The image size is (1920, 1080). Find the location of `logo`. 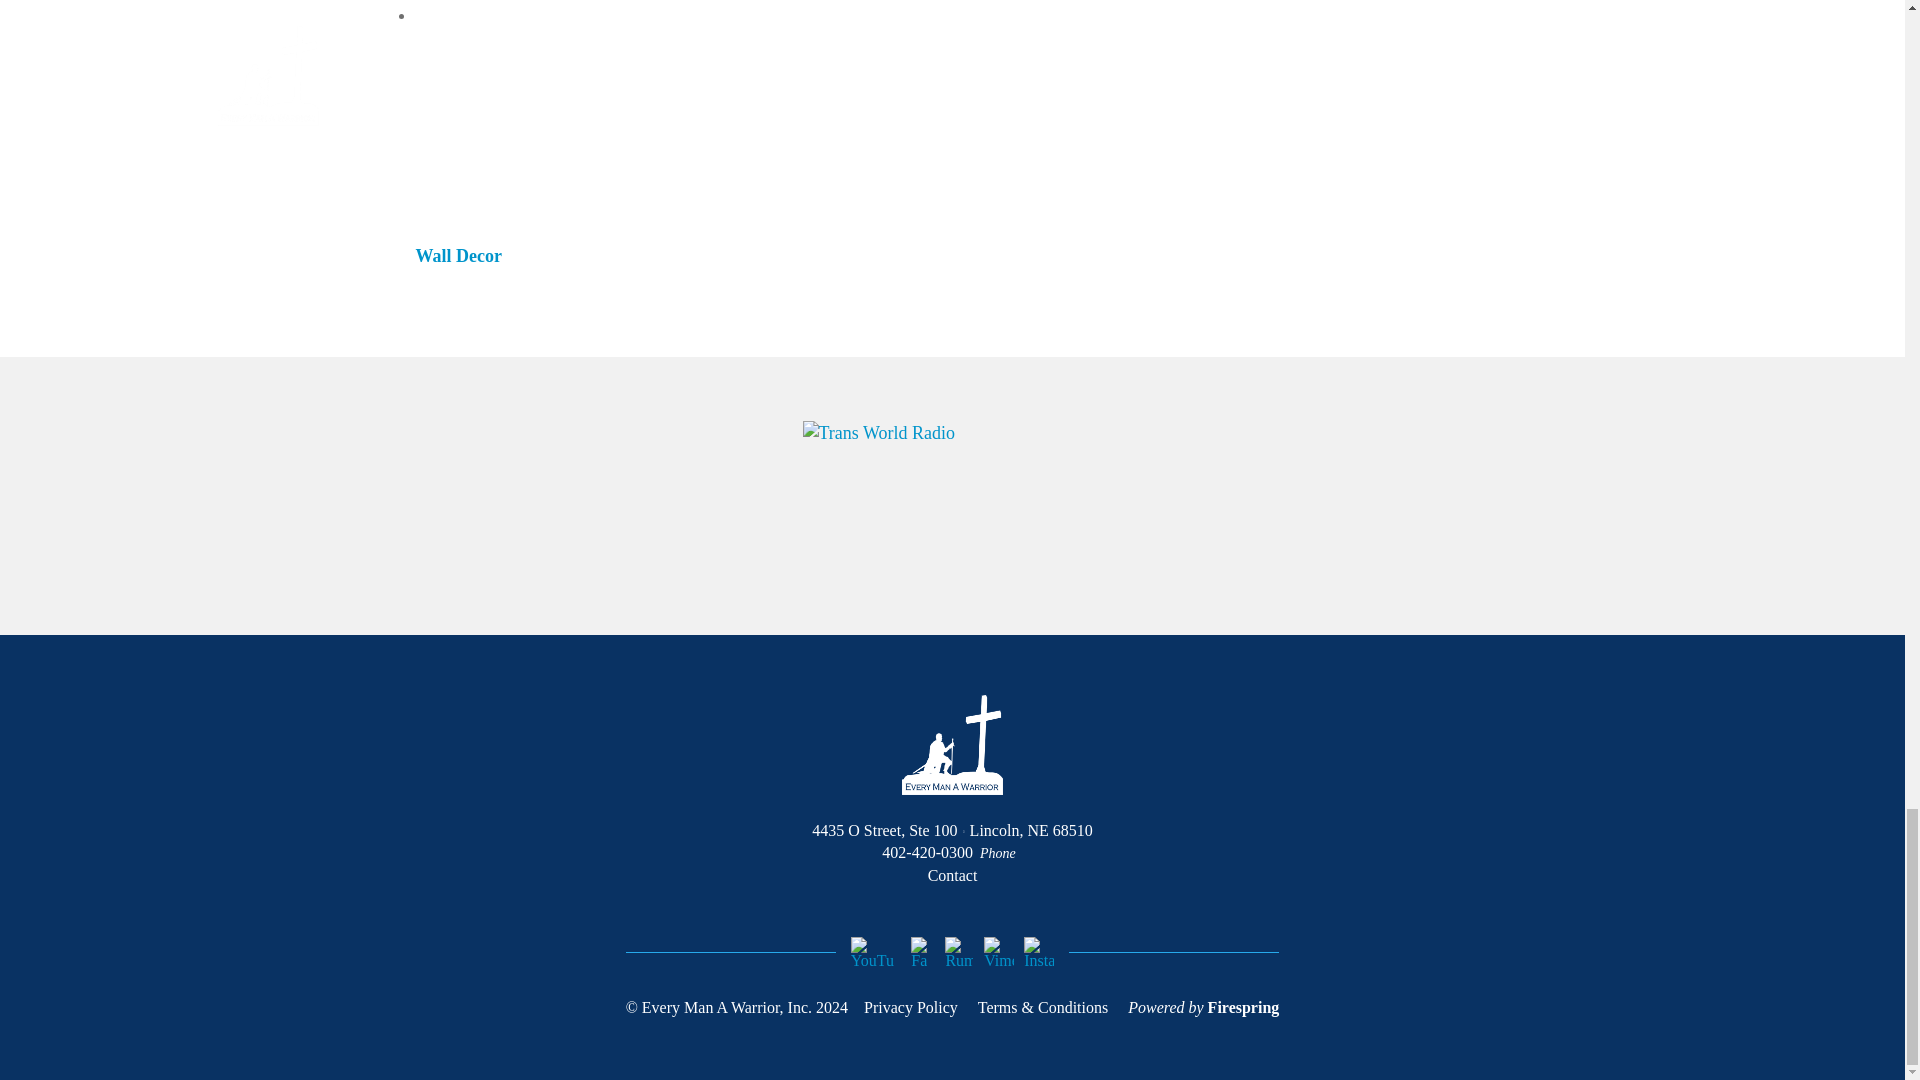

logo is located at coordinates (952, 744).